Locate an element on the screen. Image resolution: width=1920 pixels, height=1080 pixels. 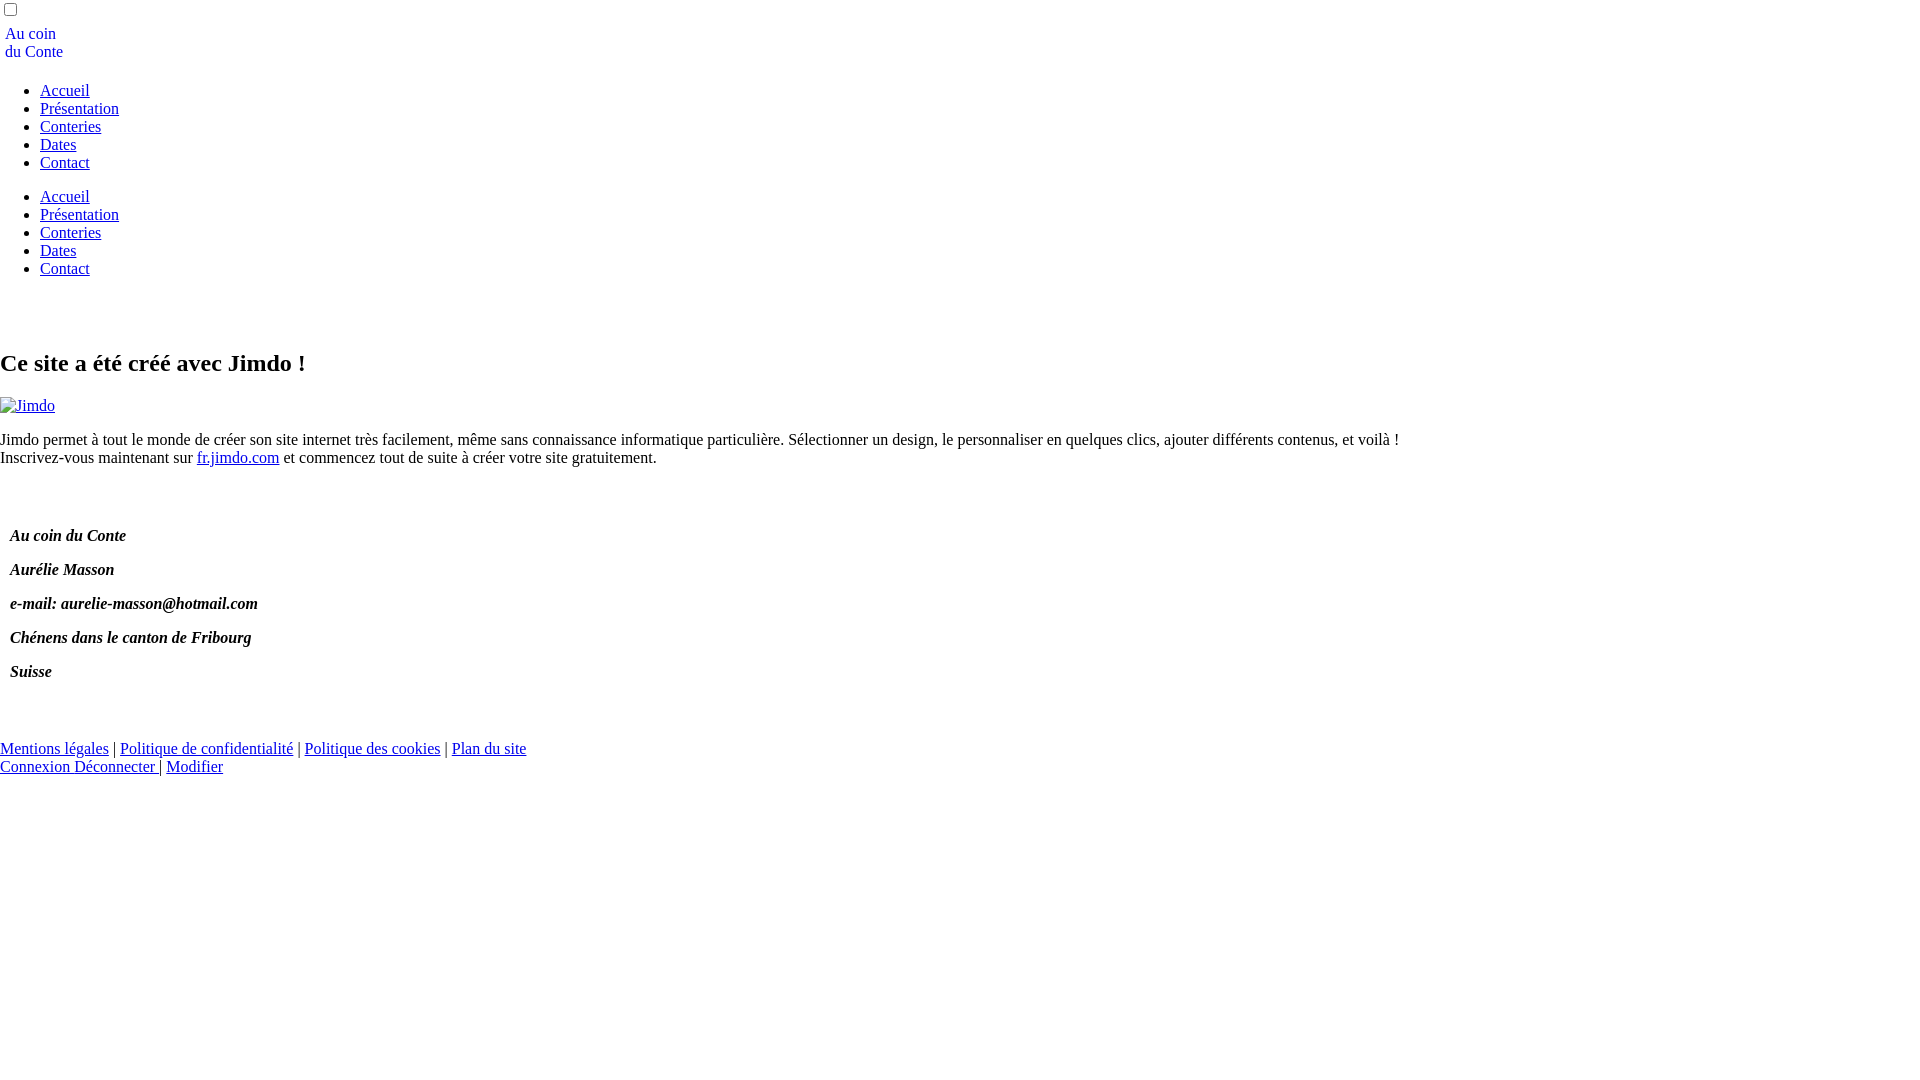
Contact is located at coordinates (65, 268).